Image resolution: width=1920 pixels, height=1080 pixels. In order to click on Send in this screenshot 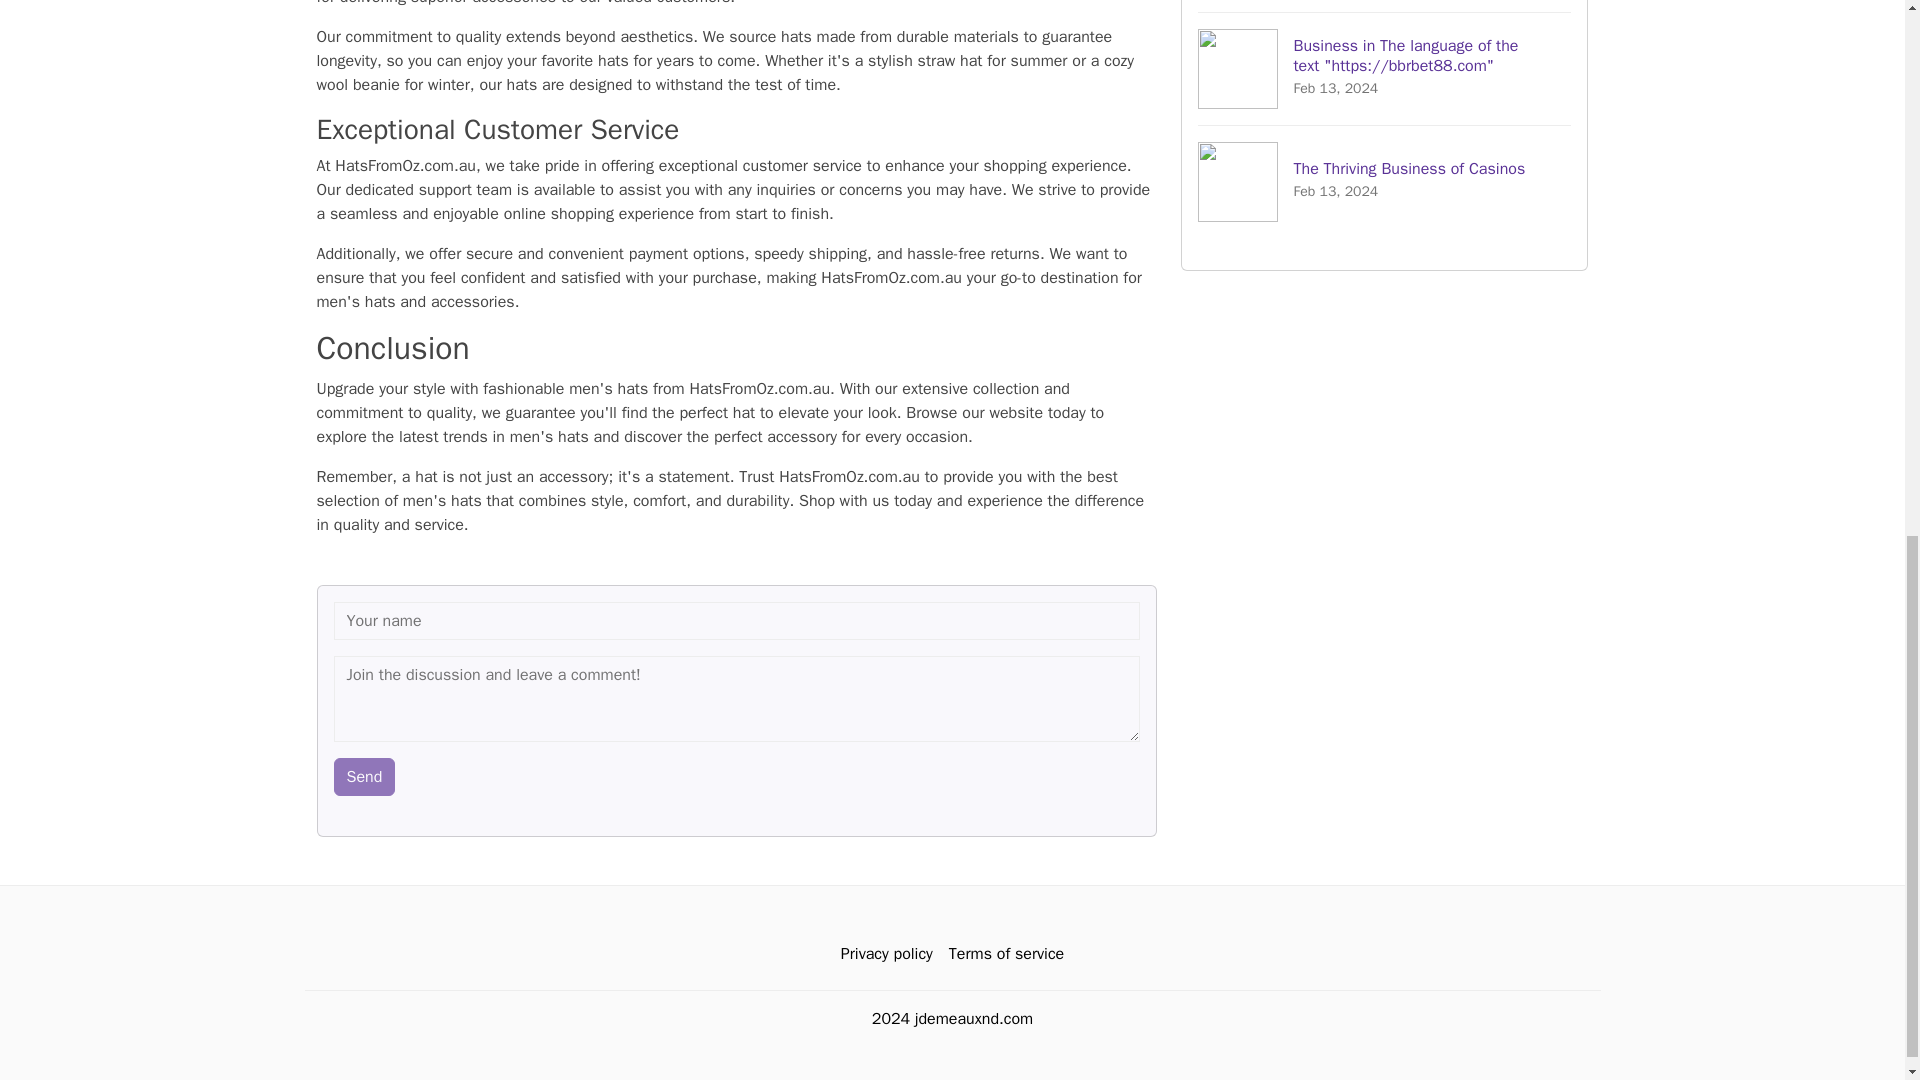, I will do `click(364, 776)`.